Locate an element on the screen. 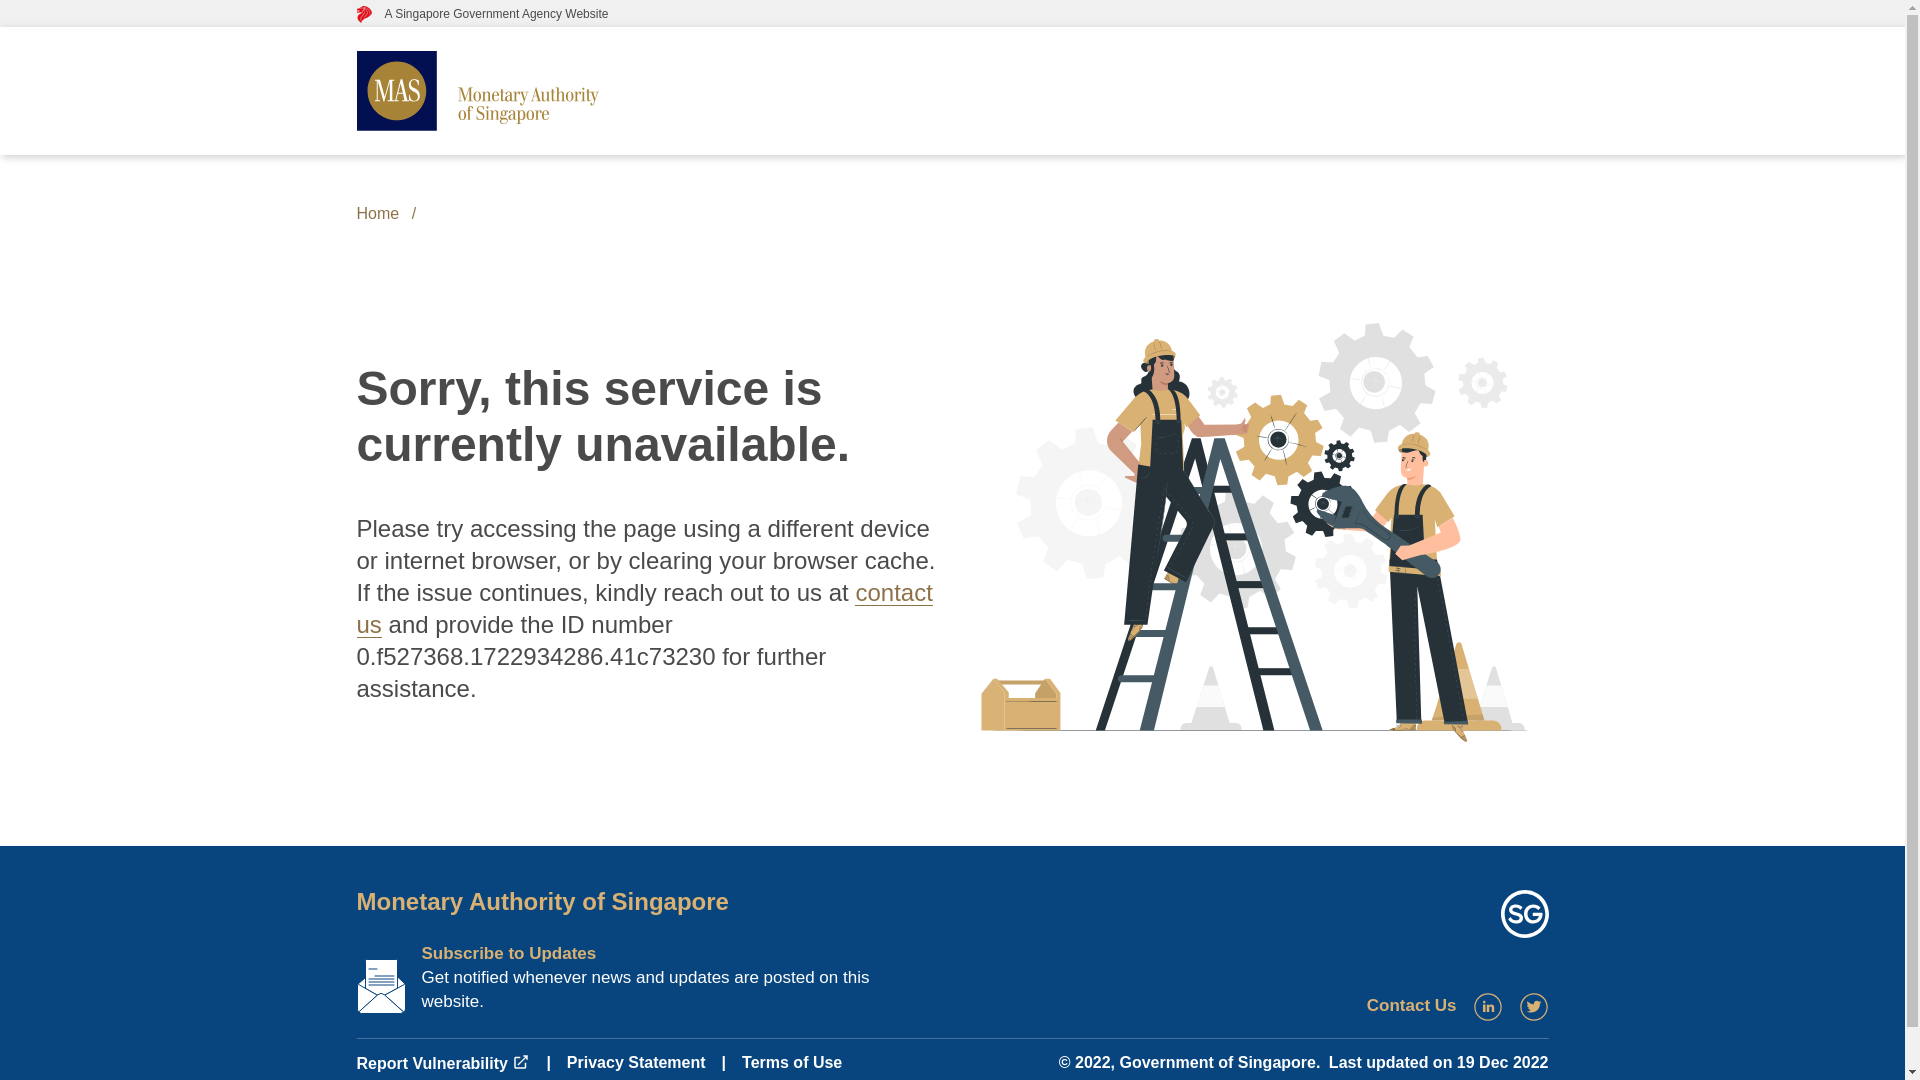 This screenshot has width=1920, height=1080. Home is located at coordinates (377, 214).